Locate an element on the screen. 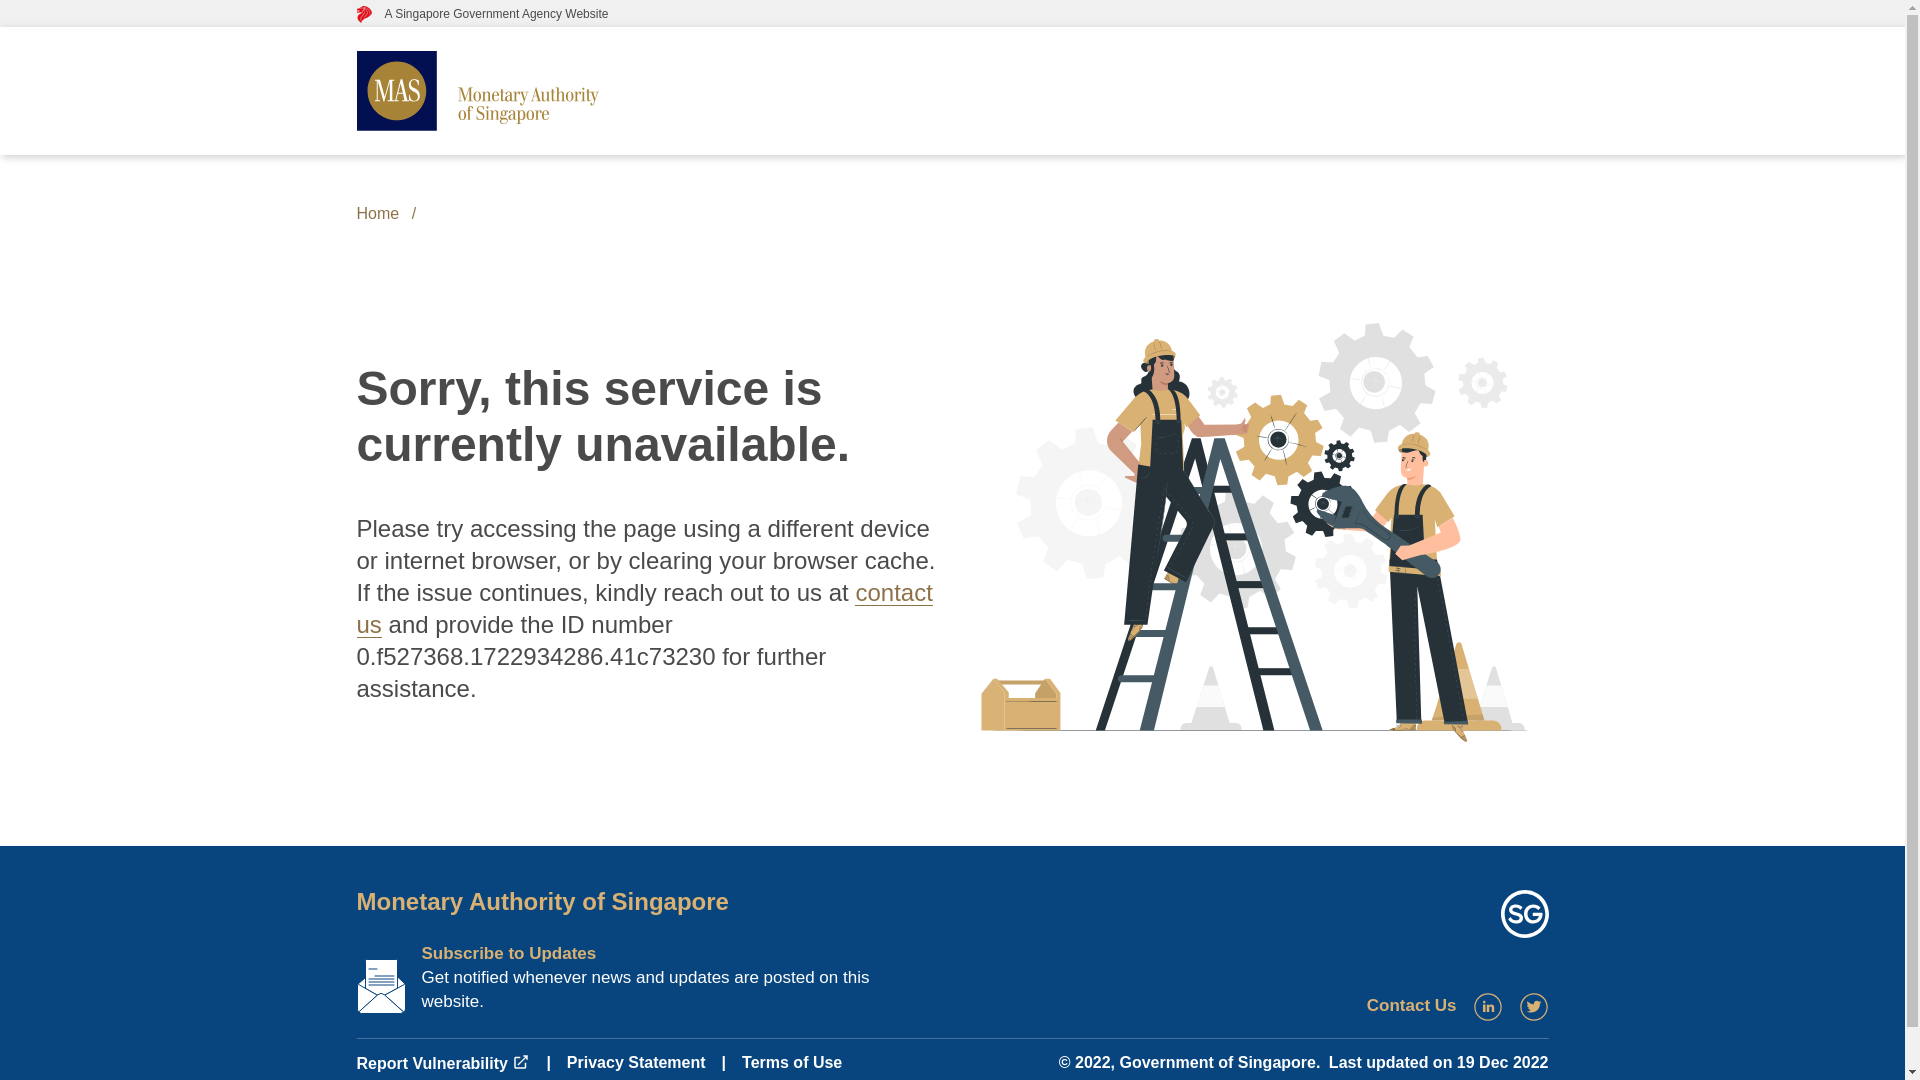 This screenshot has width=1920, height=1080. Home is located at coordinates (377, 214).